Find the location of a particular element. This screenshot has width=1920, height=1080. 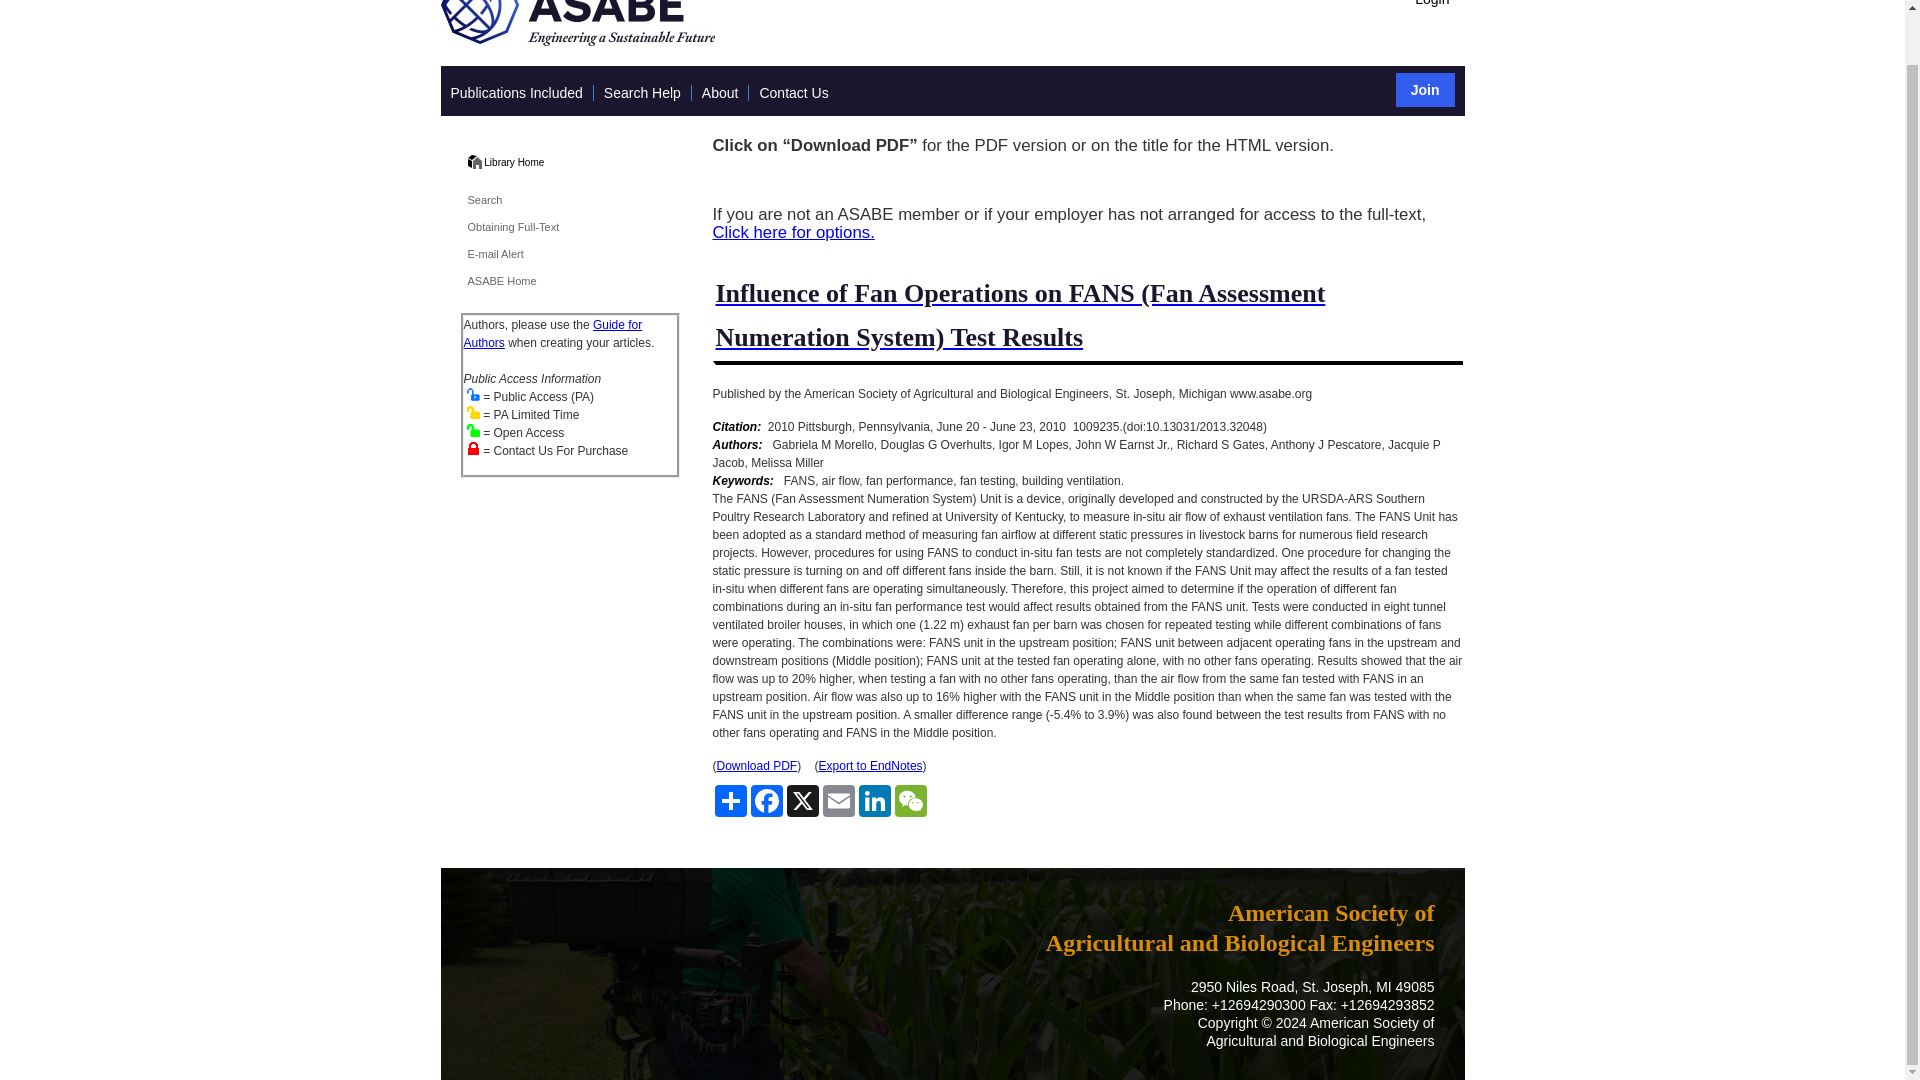

Home is located at coordinates (474, 162).